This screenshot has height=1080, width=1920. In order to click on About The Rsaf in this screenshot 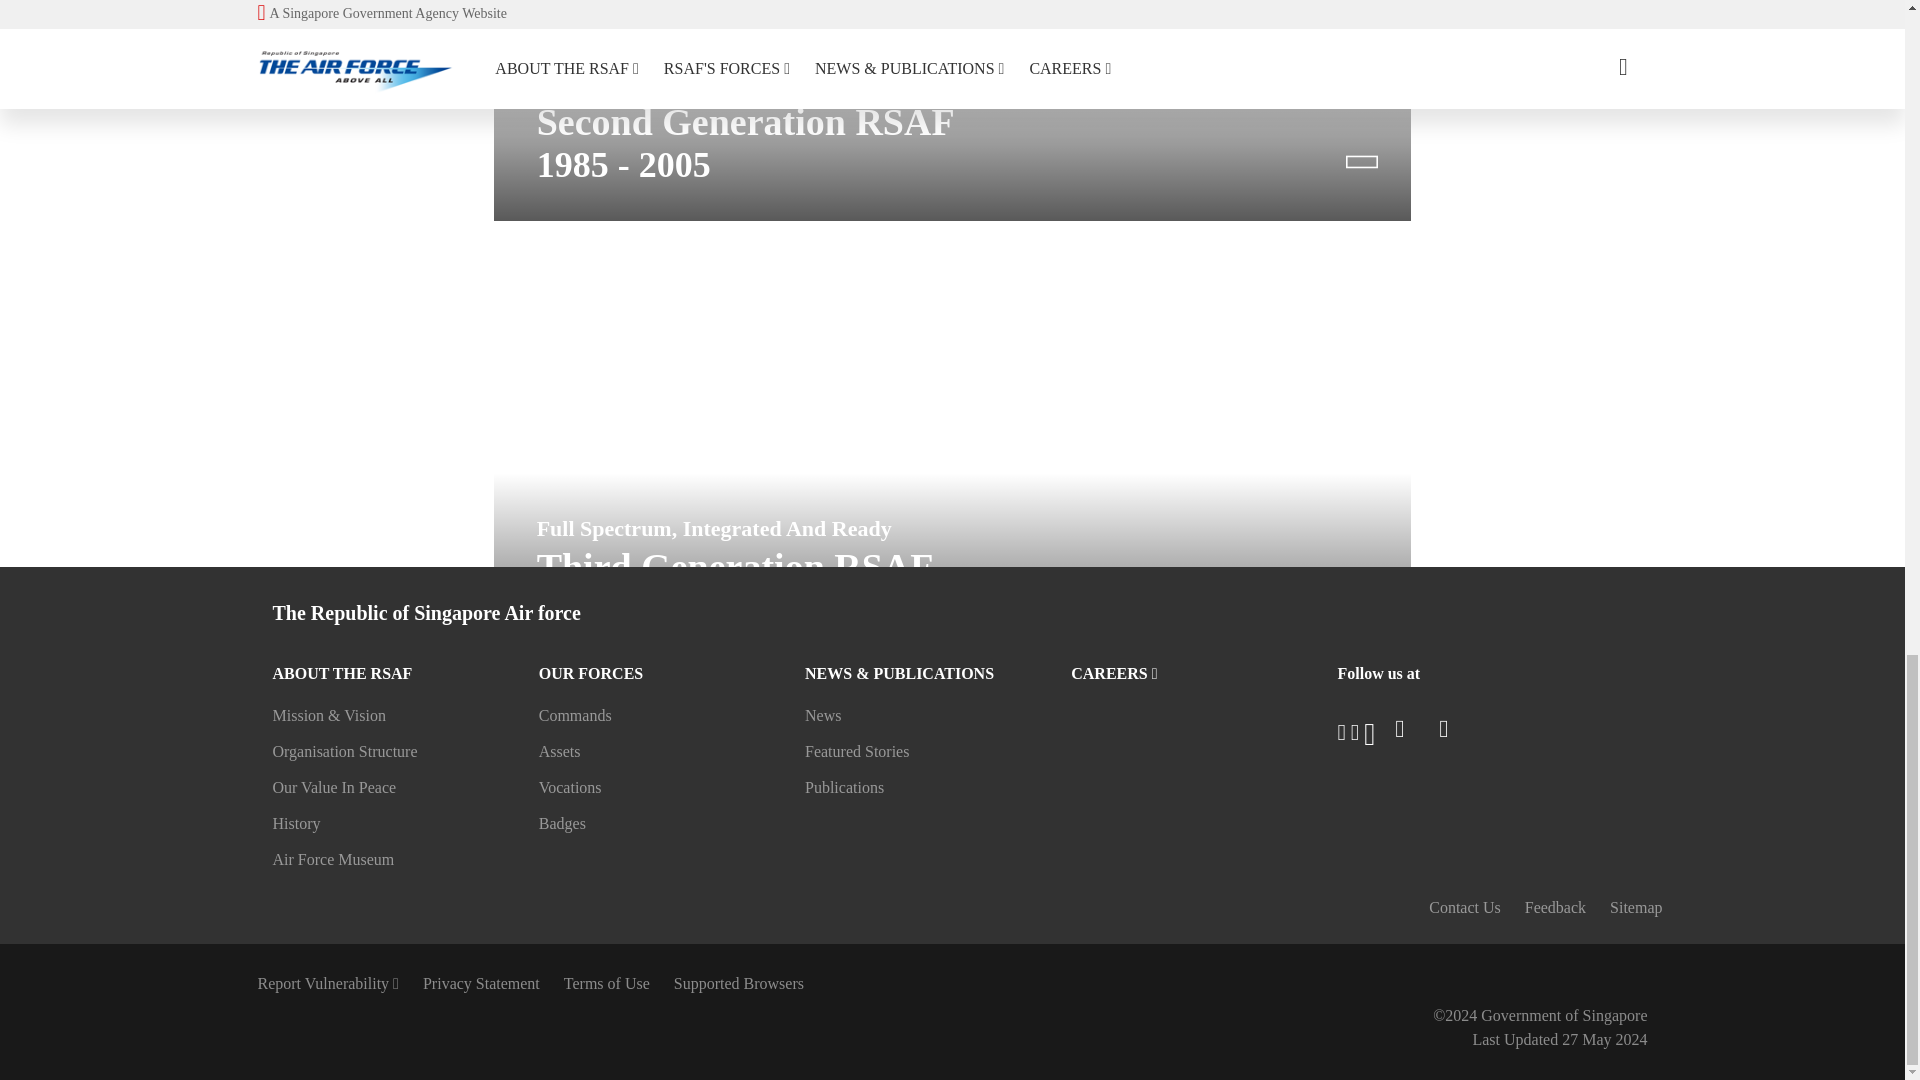, I will do `click(338, 1052)`.